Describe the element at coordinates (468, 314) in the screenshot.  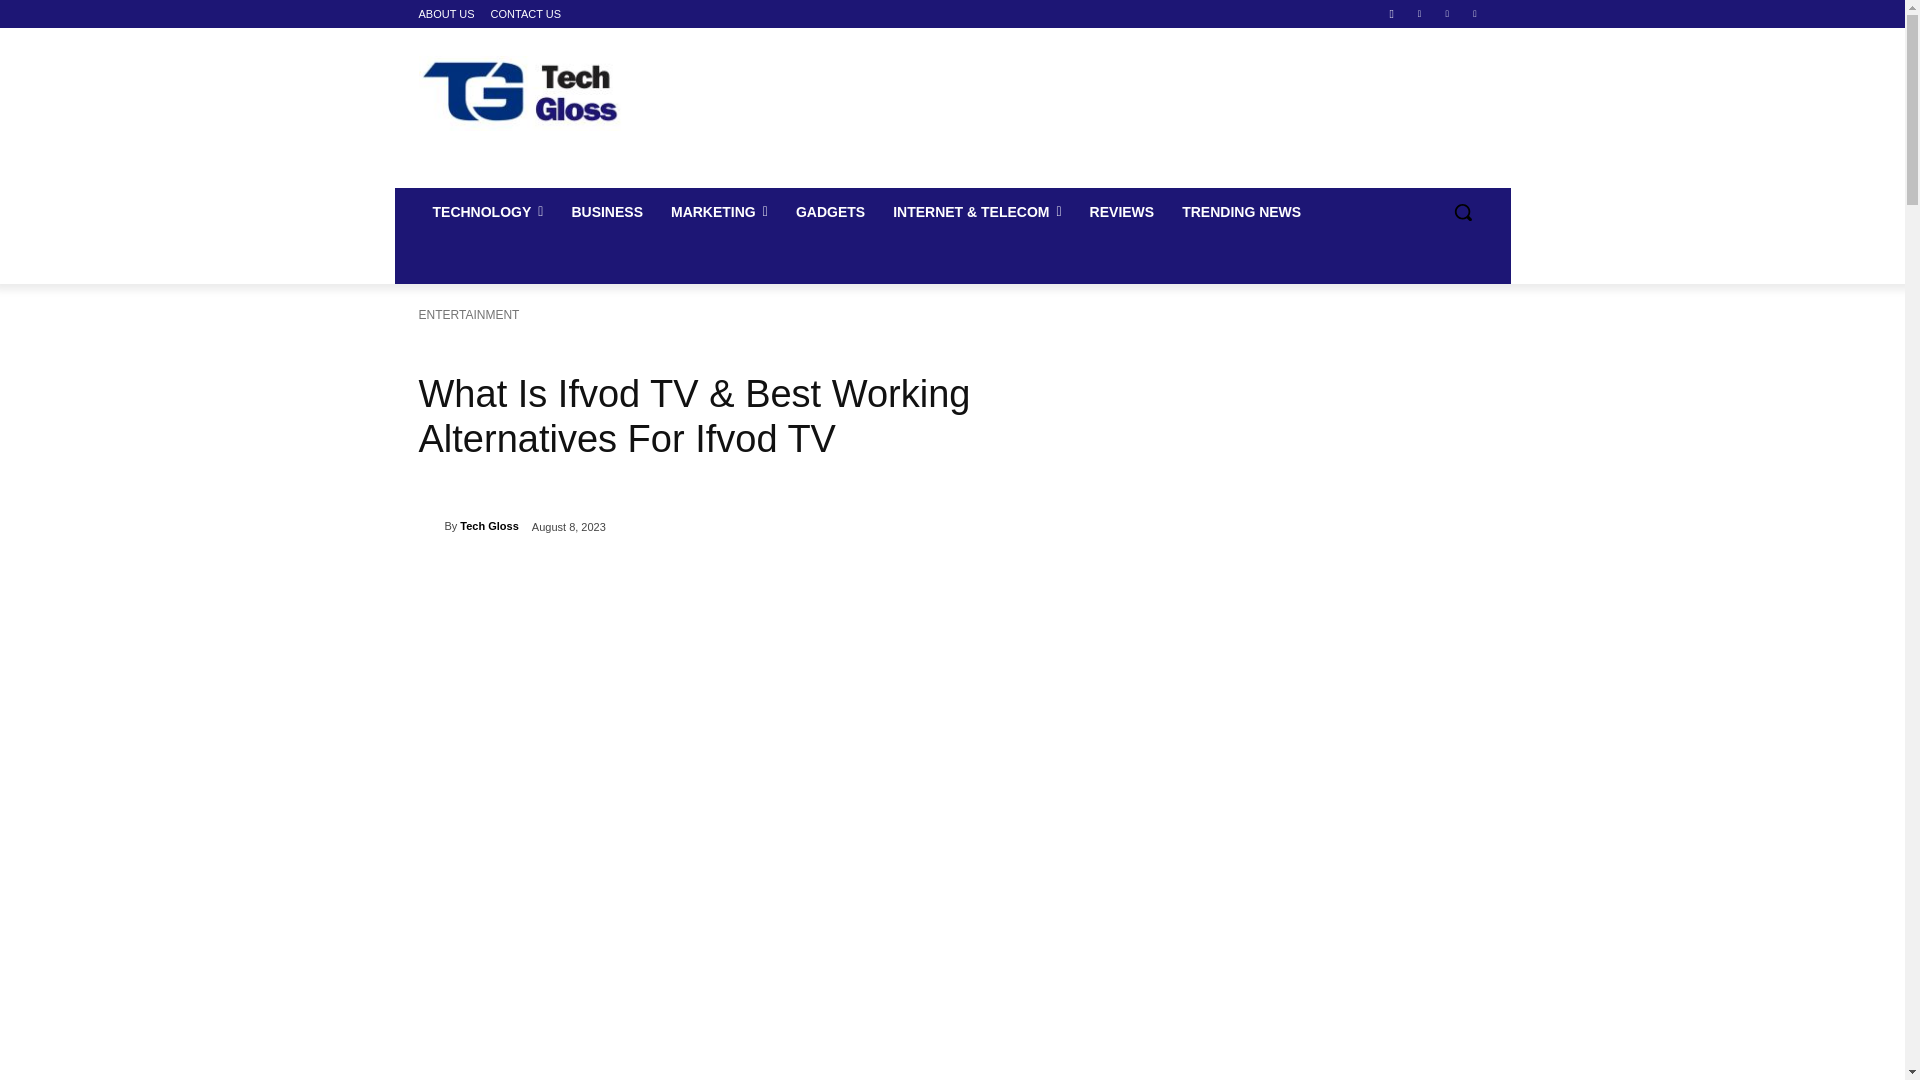
I see `View all posts in ENTERTAINMENT` at that location.